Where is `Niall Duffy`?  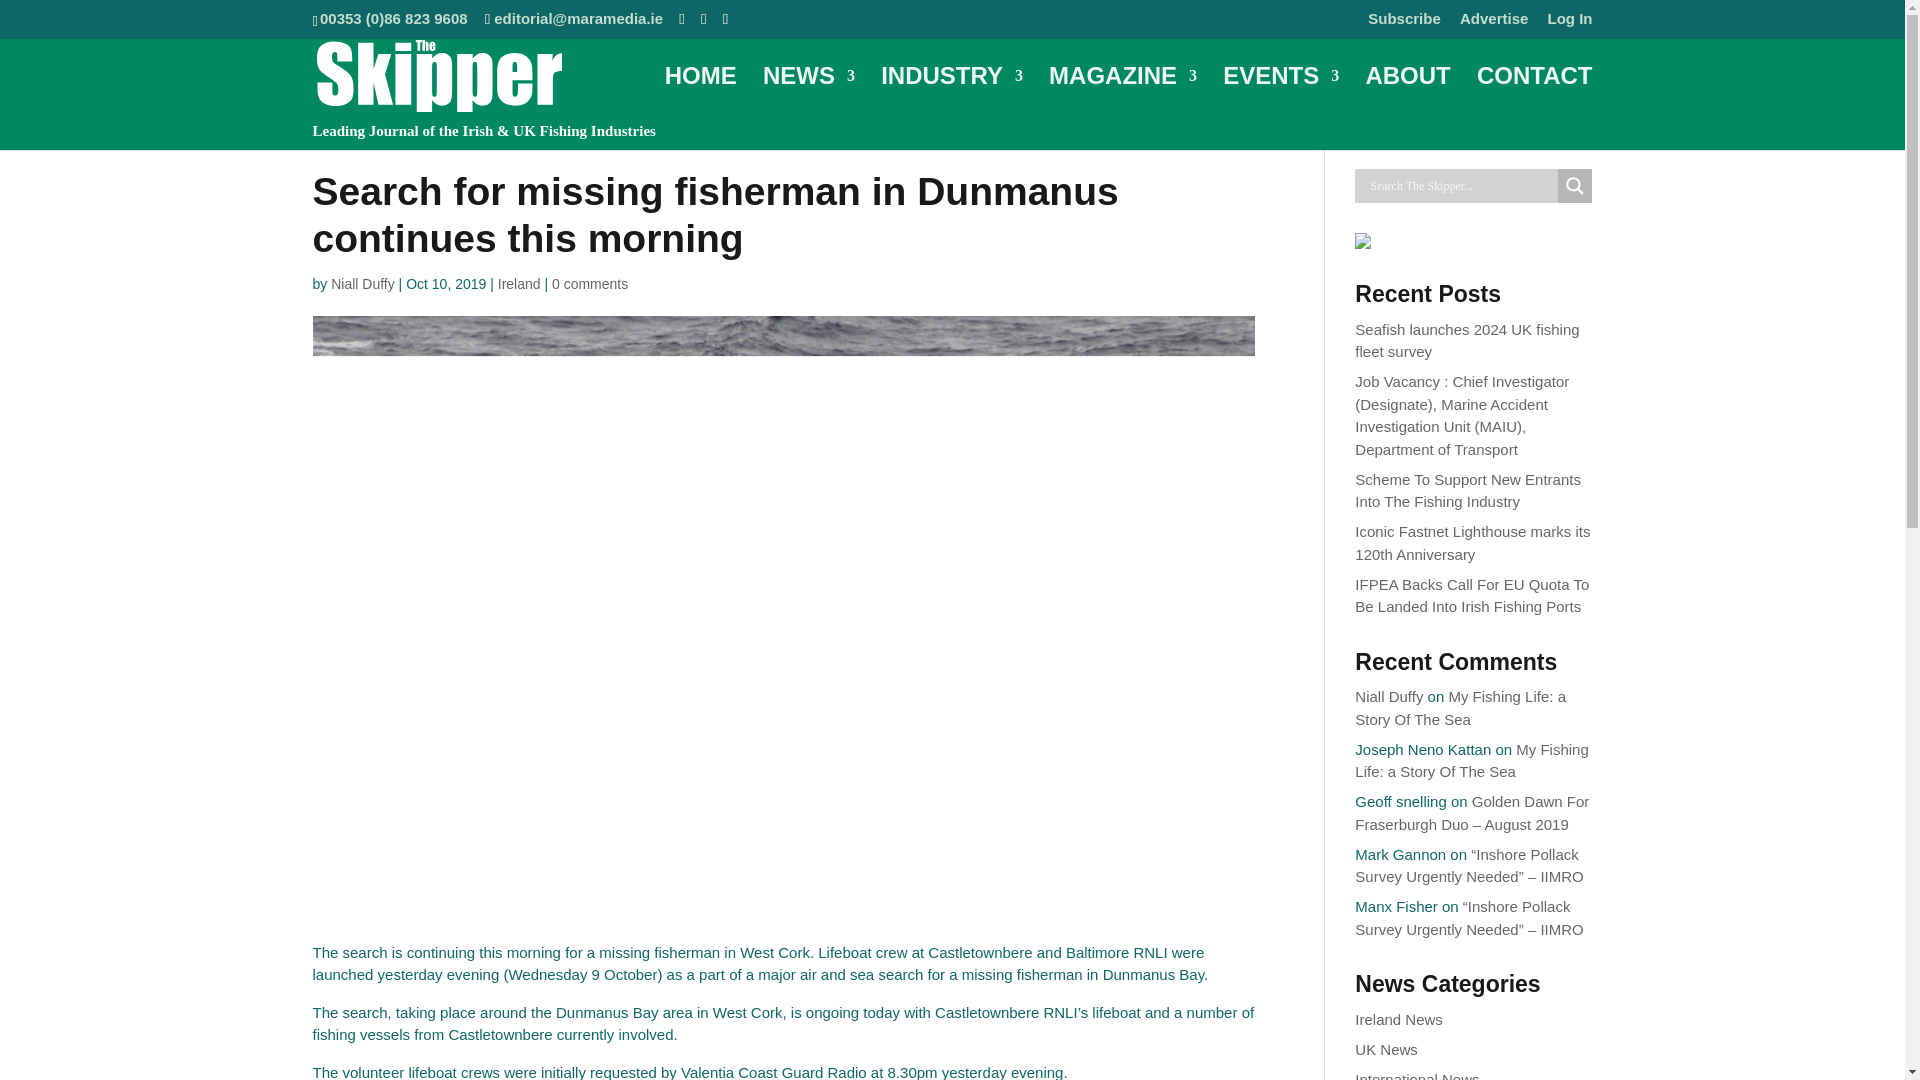 Niall Duffy is located at coordinates (362, 284).